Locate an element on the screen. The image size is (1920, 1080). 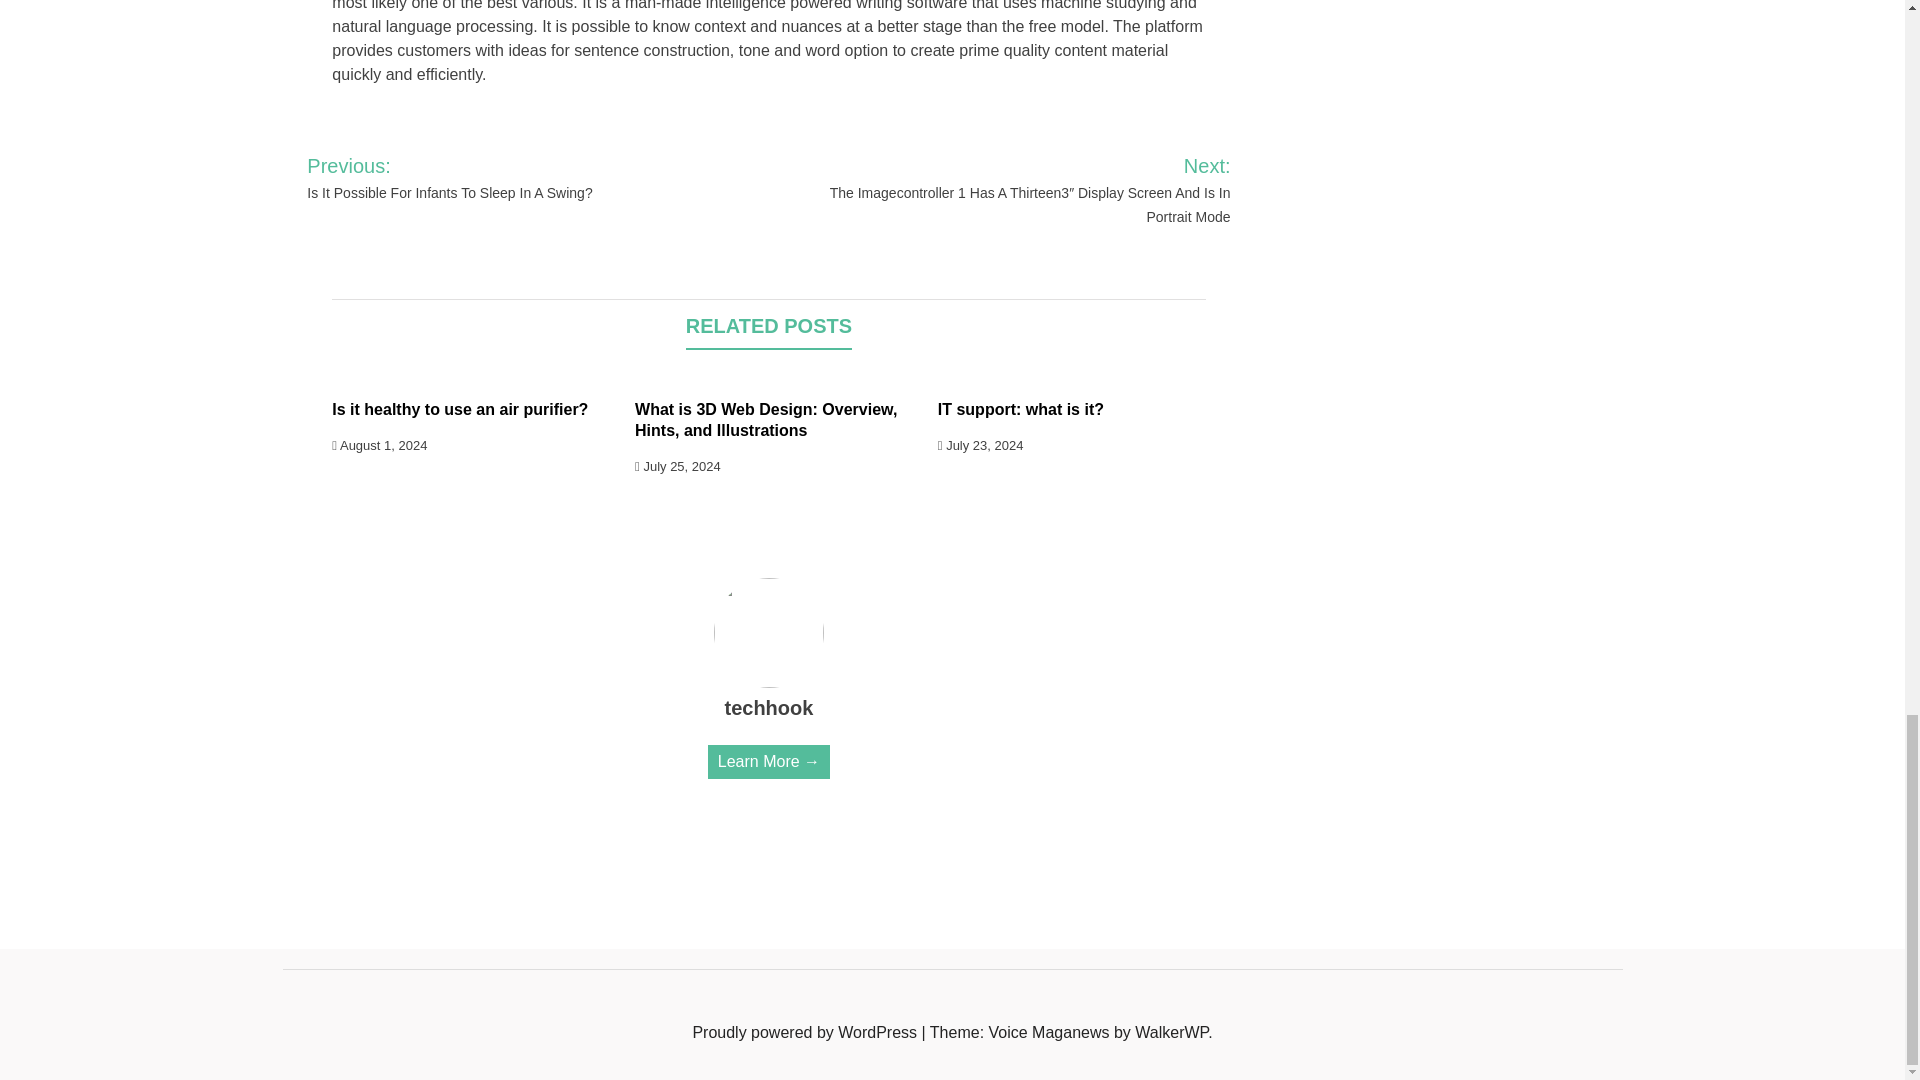
What is 3D Web Design: Overview, Hints, and Illustrations is located at coordinates (766, 419).